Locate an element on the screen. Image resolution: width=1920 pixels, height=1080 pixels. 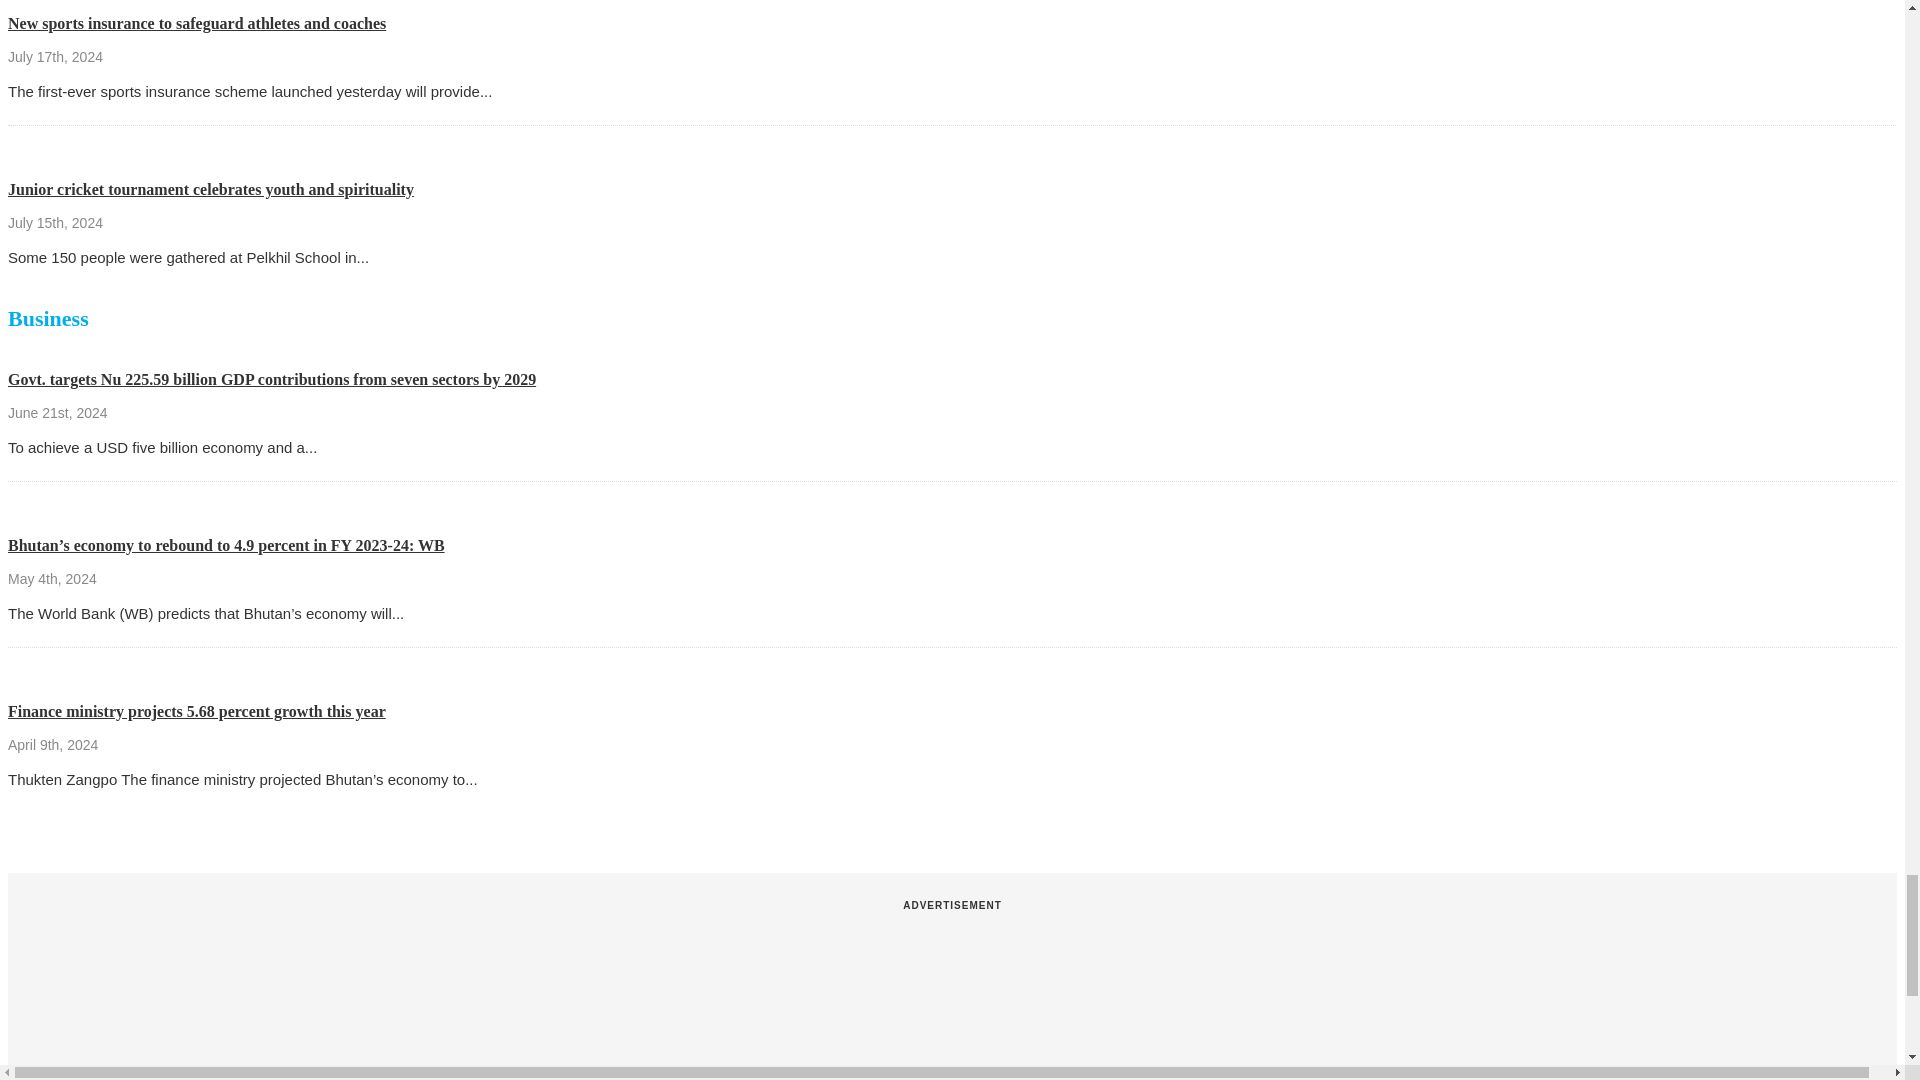
Junior cricket tournament celebrates youth and spirituality is located at coordinates (210, 189).